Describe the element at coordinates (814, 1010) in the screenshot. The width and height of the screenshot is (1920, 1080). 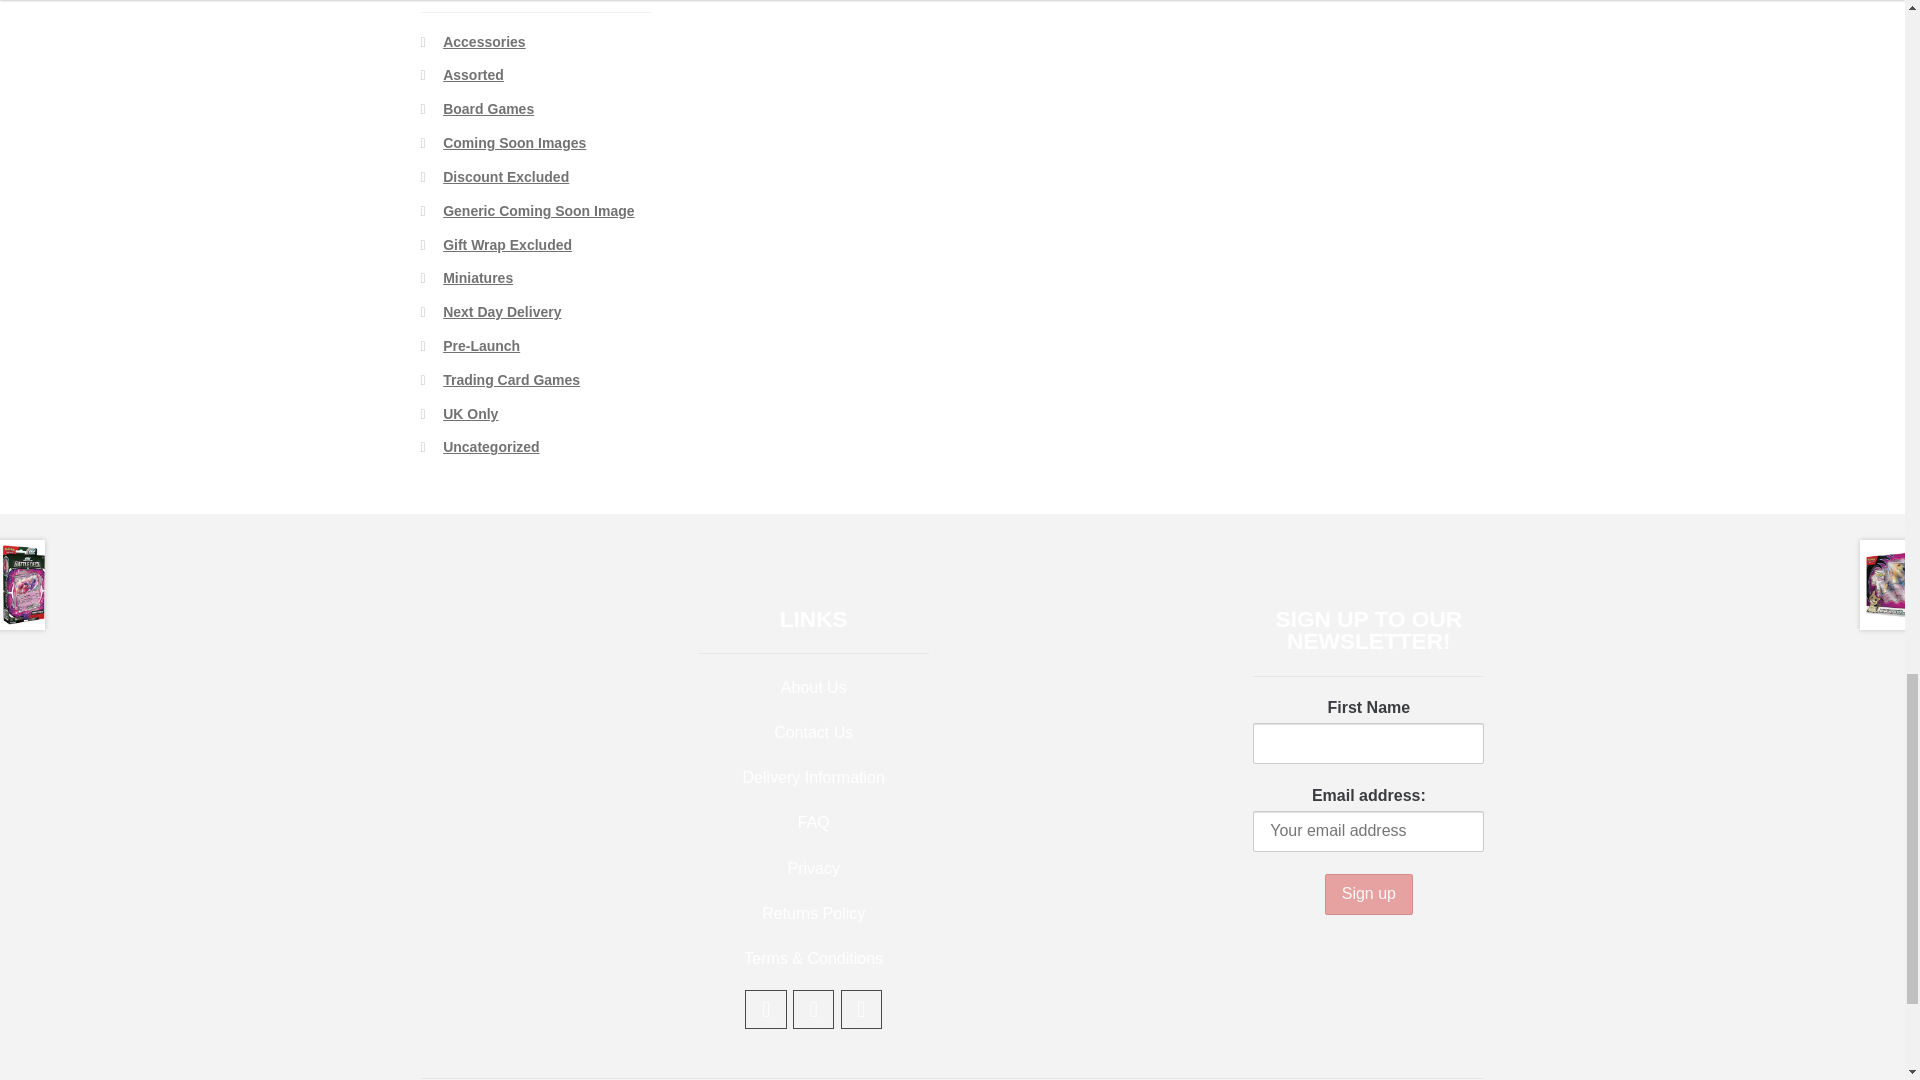
I see `Twitter` at that location.